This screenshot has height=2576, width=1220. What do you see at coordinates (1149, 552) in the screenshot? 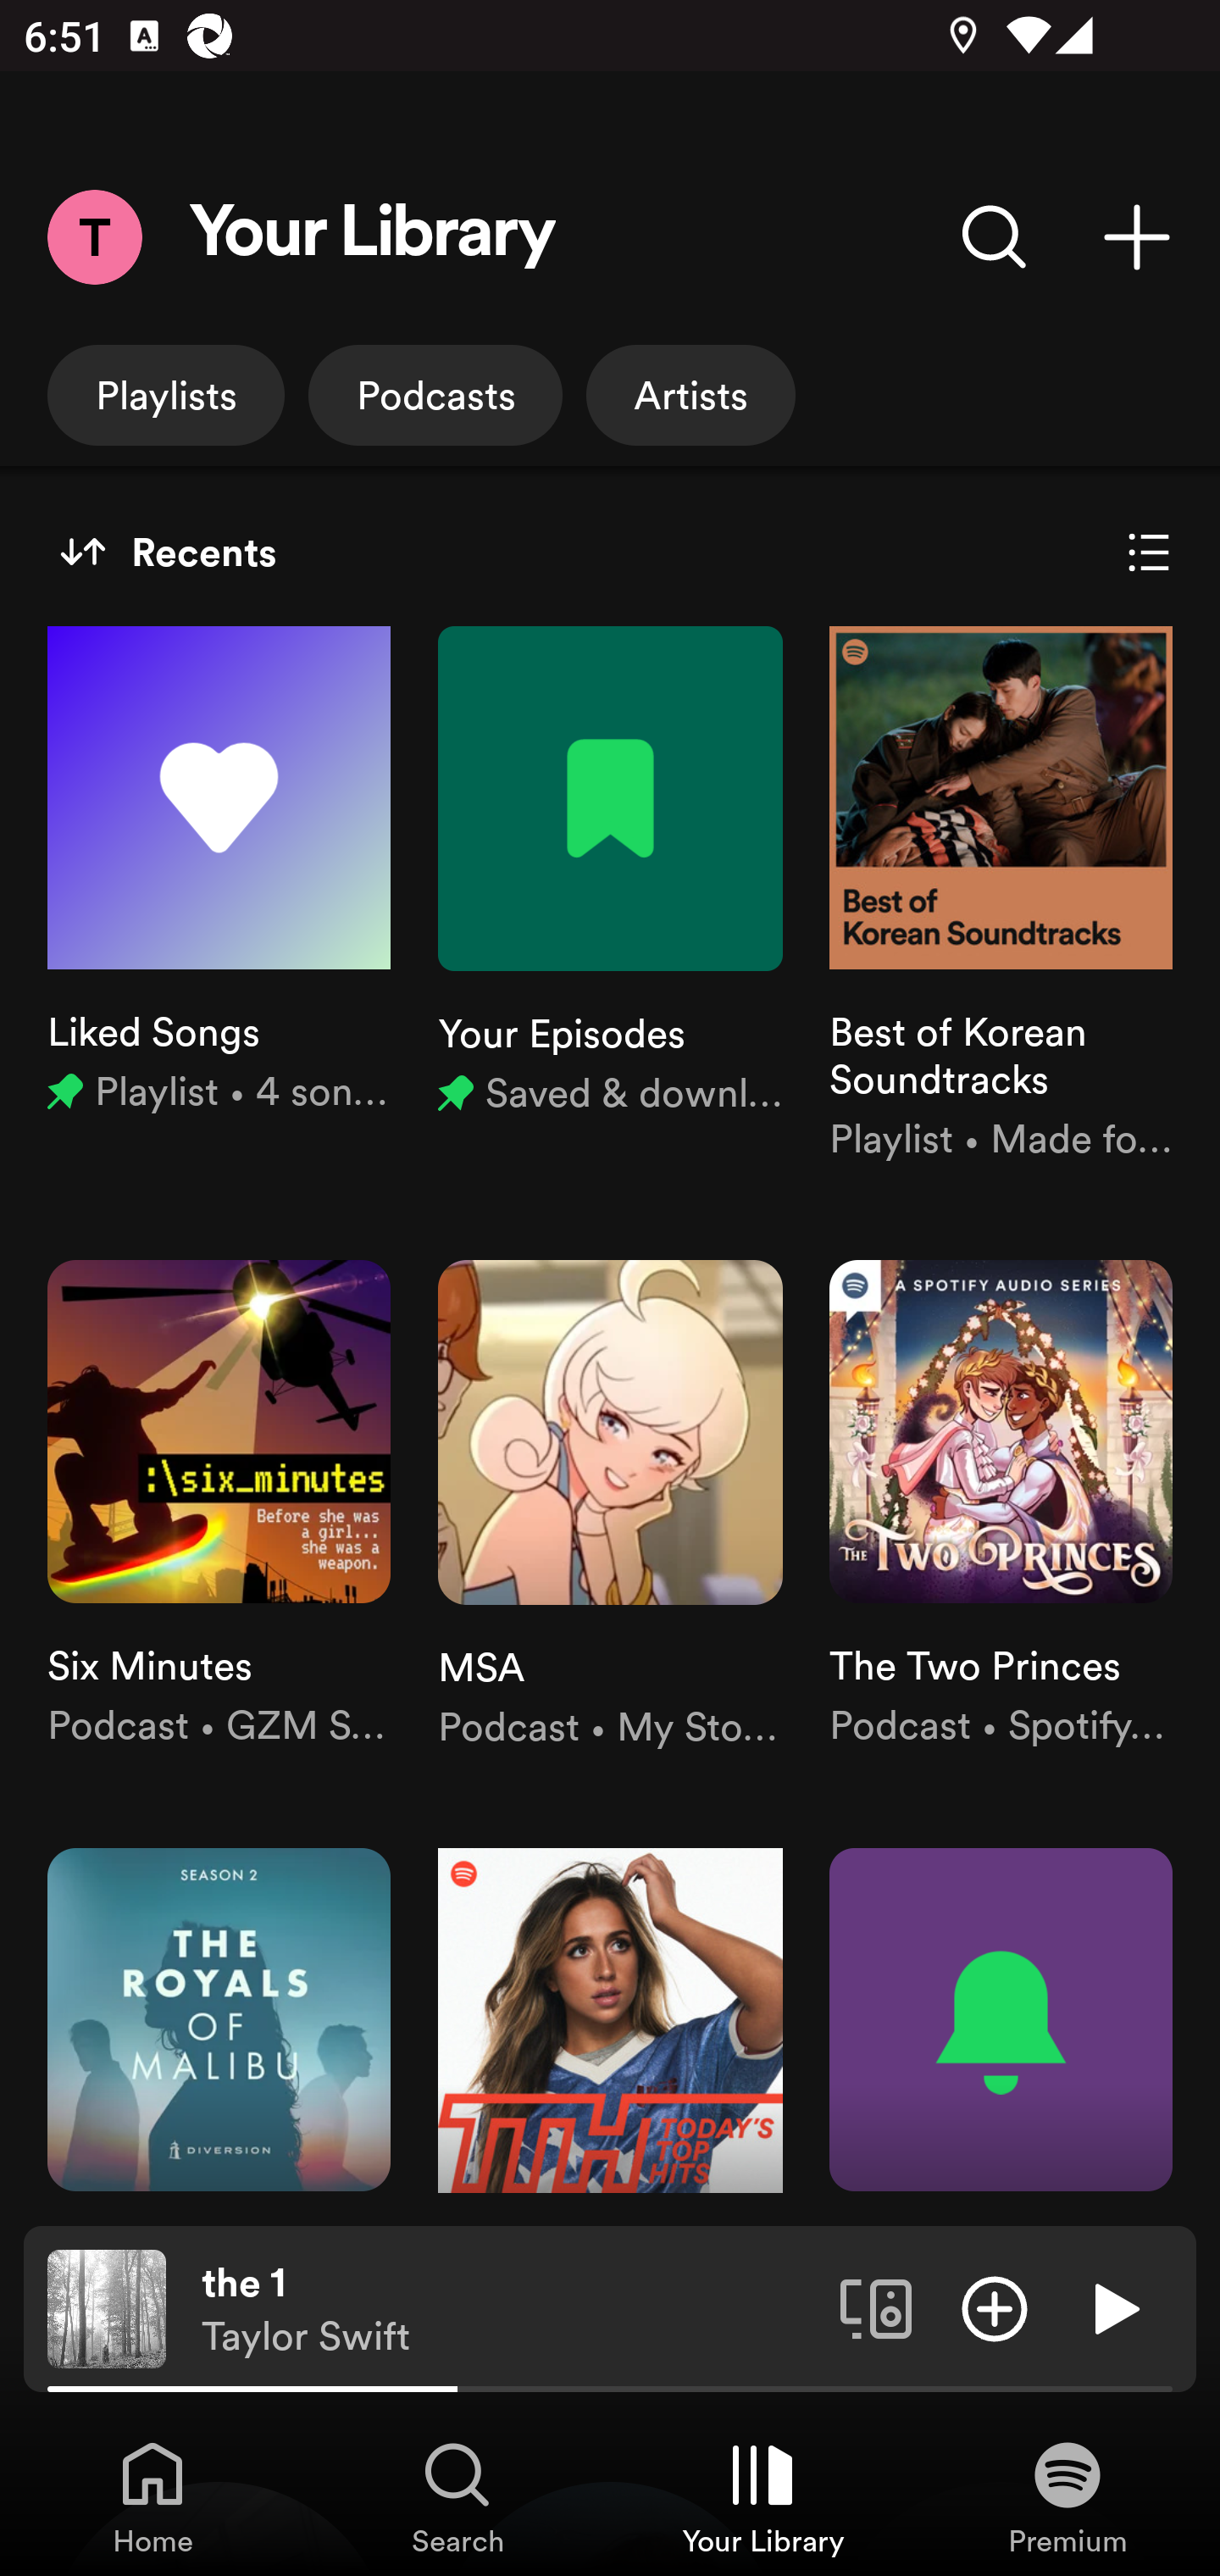
I see `Show List view` at bounding box center [1149, 552].